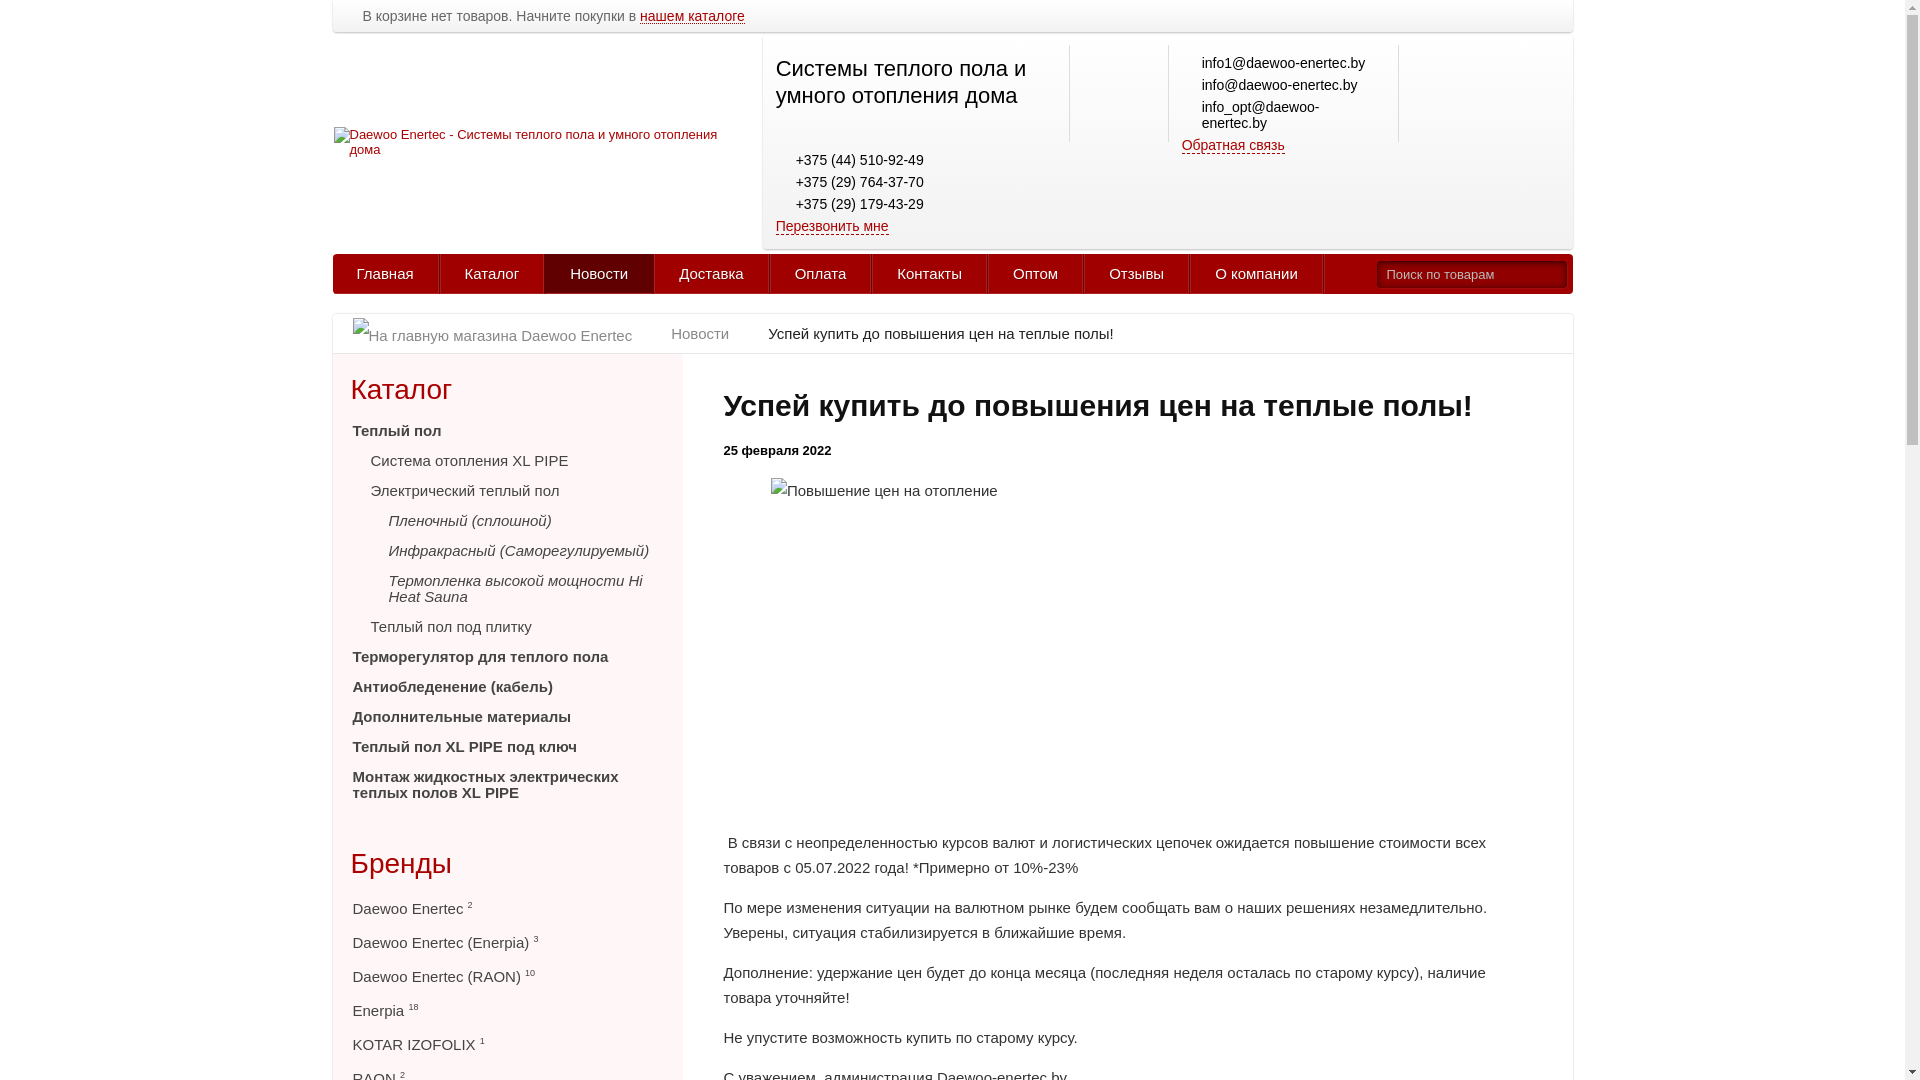  What do you see at coordinates (1553, 274) in the screenshot?
I see ` ` at bounding box center [1553, 274].